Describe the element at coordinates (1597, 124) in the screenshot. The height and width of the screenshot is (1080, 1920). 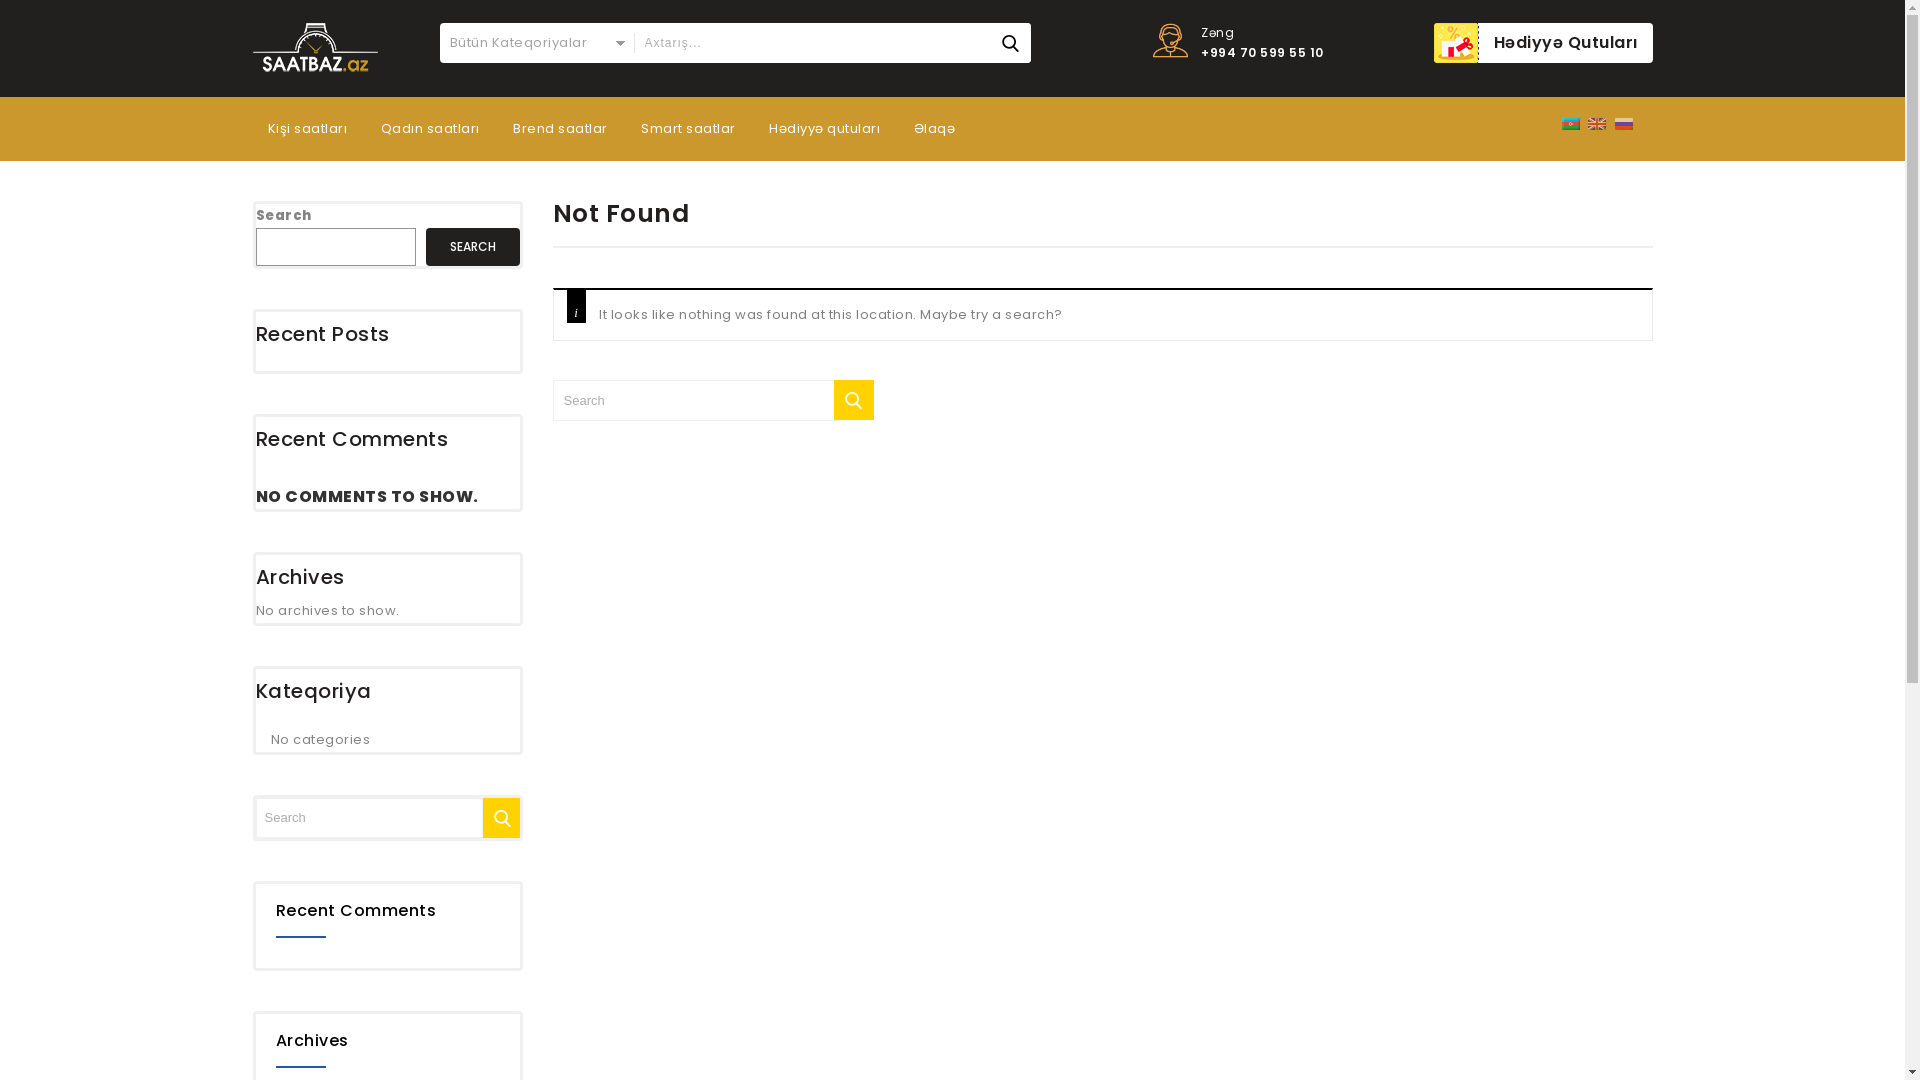
I see `English (en)` at that location.